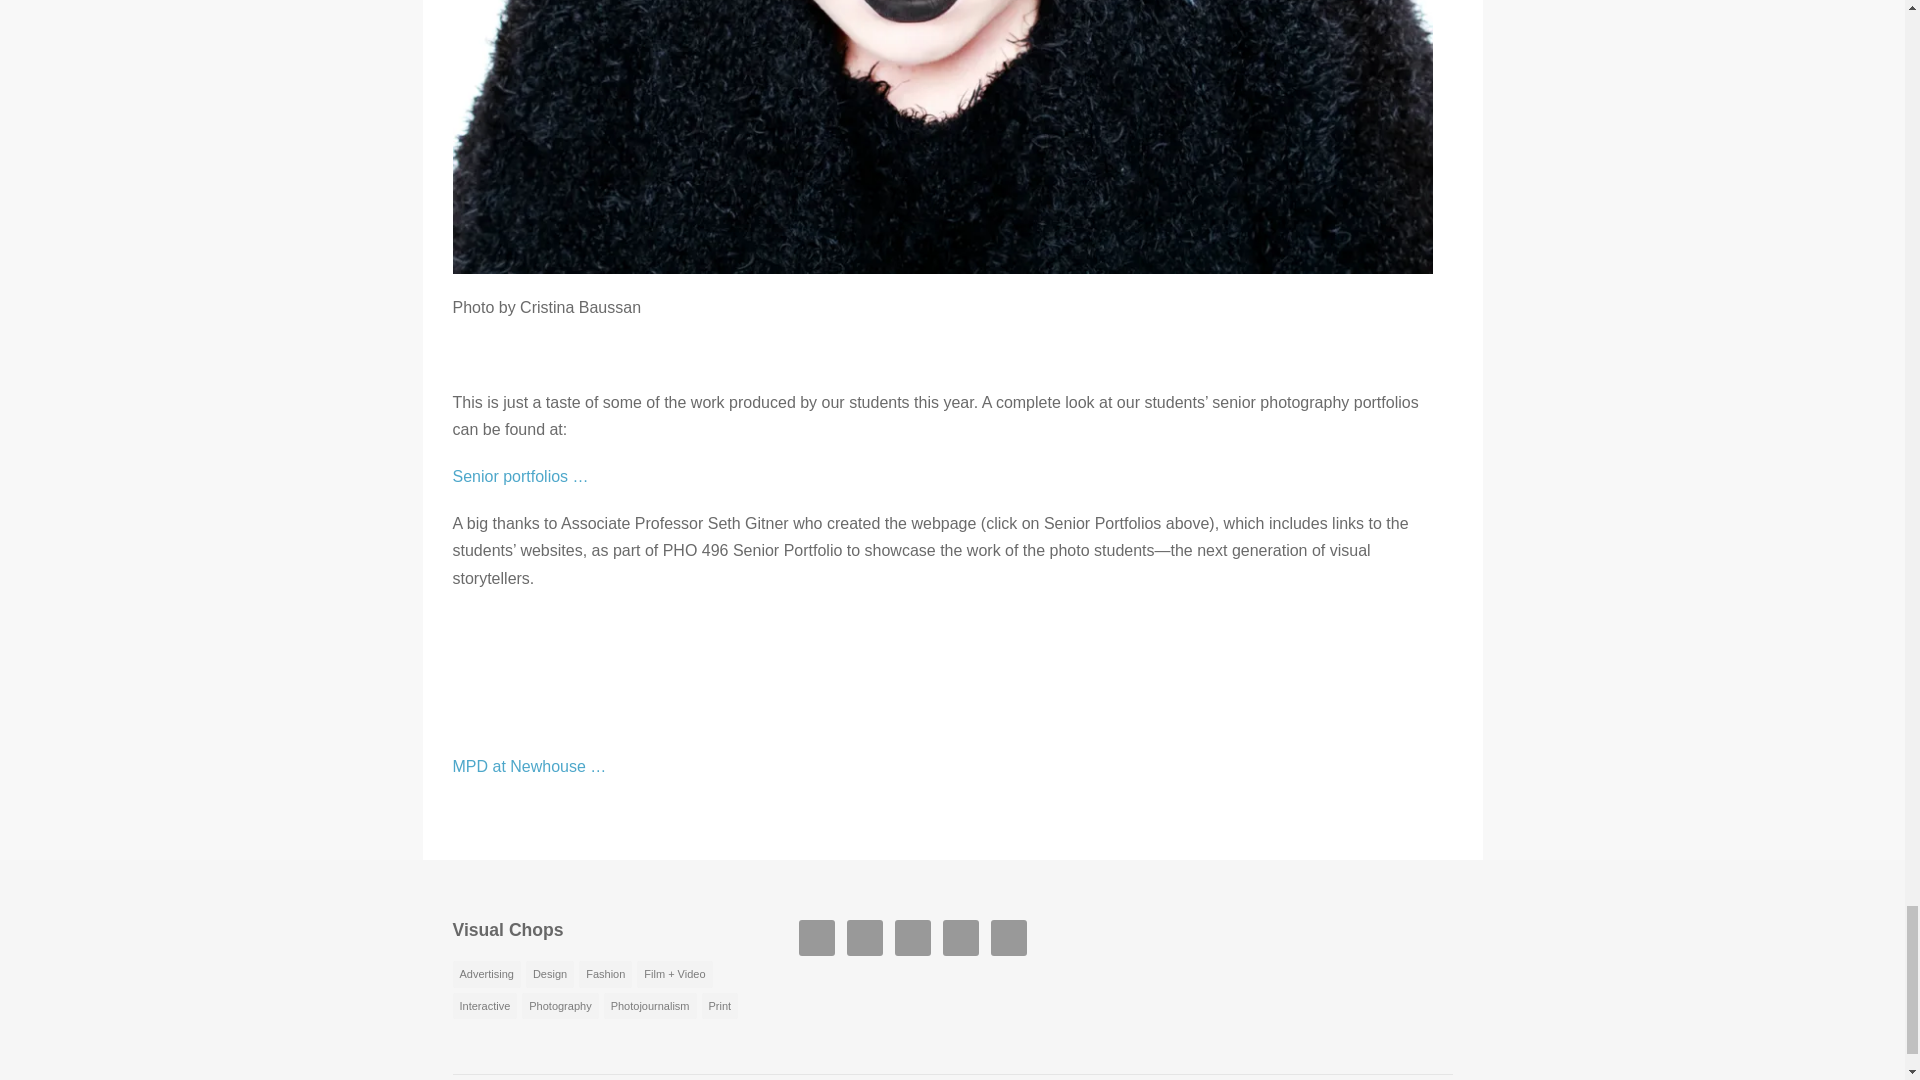 Image resolution: width=1920 pixels, height=1080 pixels. What do you see at coordinates (605, 974) in the screenshot?
I see `Fashion` at bounding box center [605, 974].